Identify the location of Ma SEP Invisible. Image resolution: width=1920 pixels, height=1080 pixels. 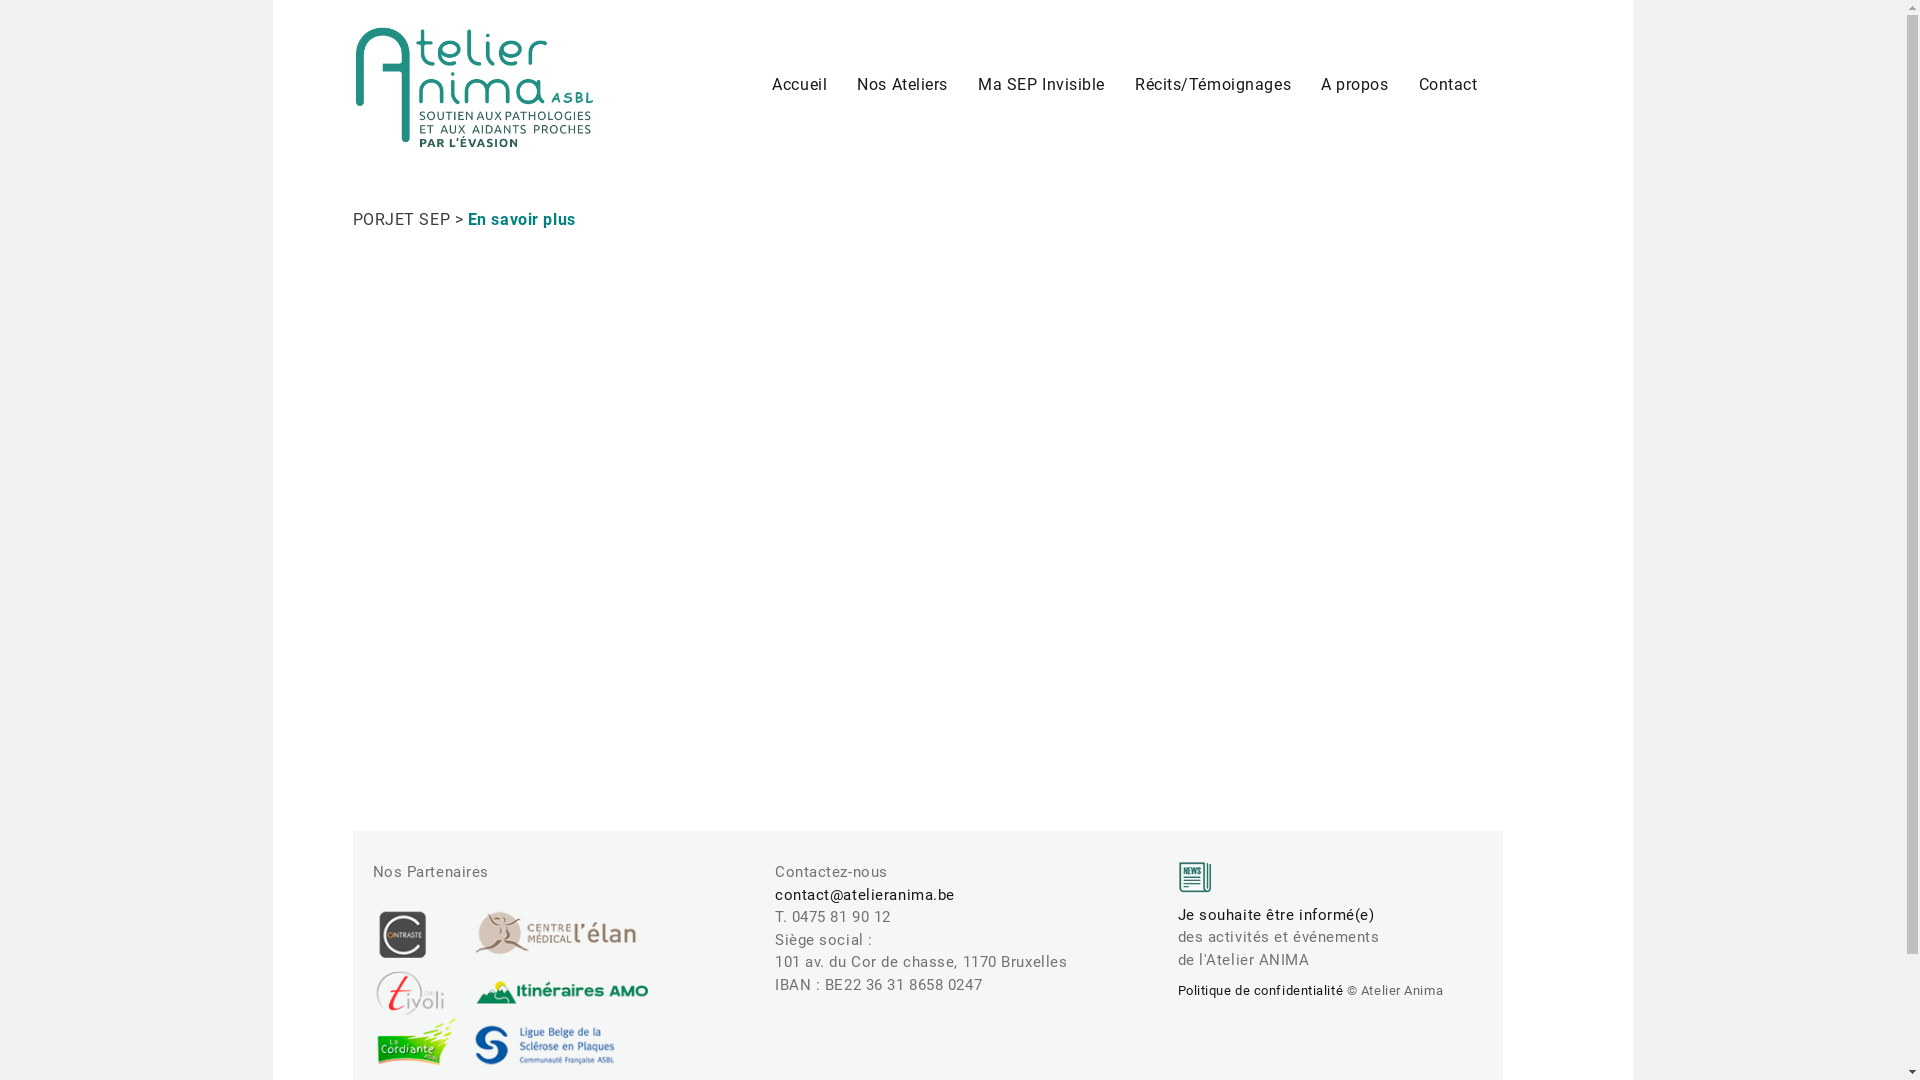
(1042, 85).